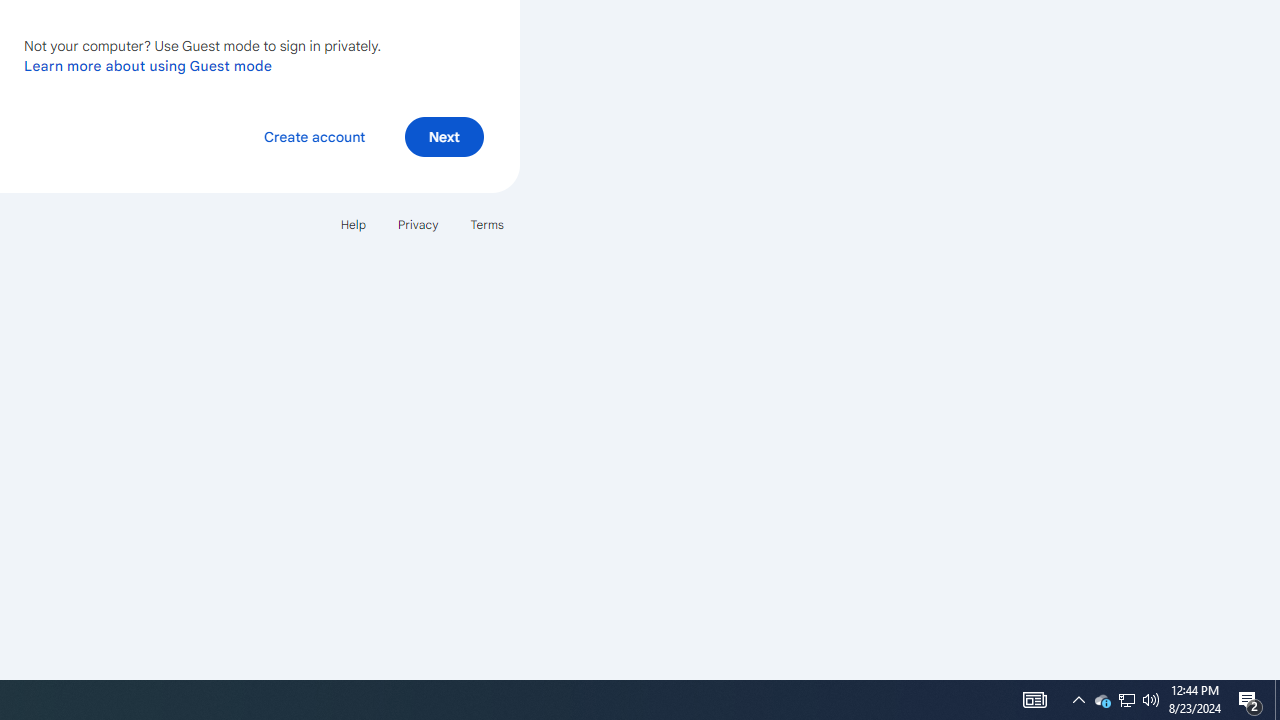  I want to click on Privacy, so click(418, 224).